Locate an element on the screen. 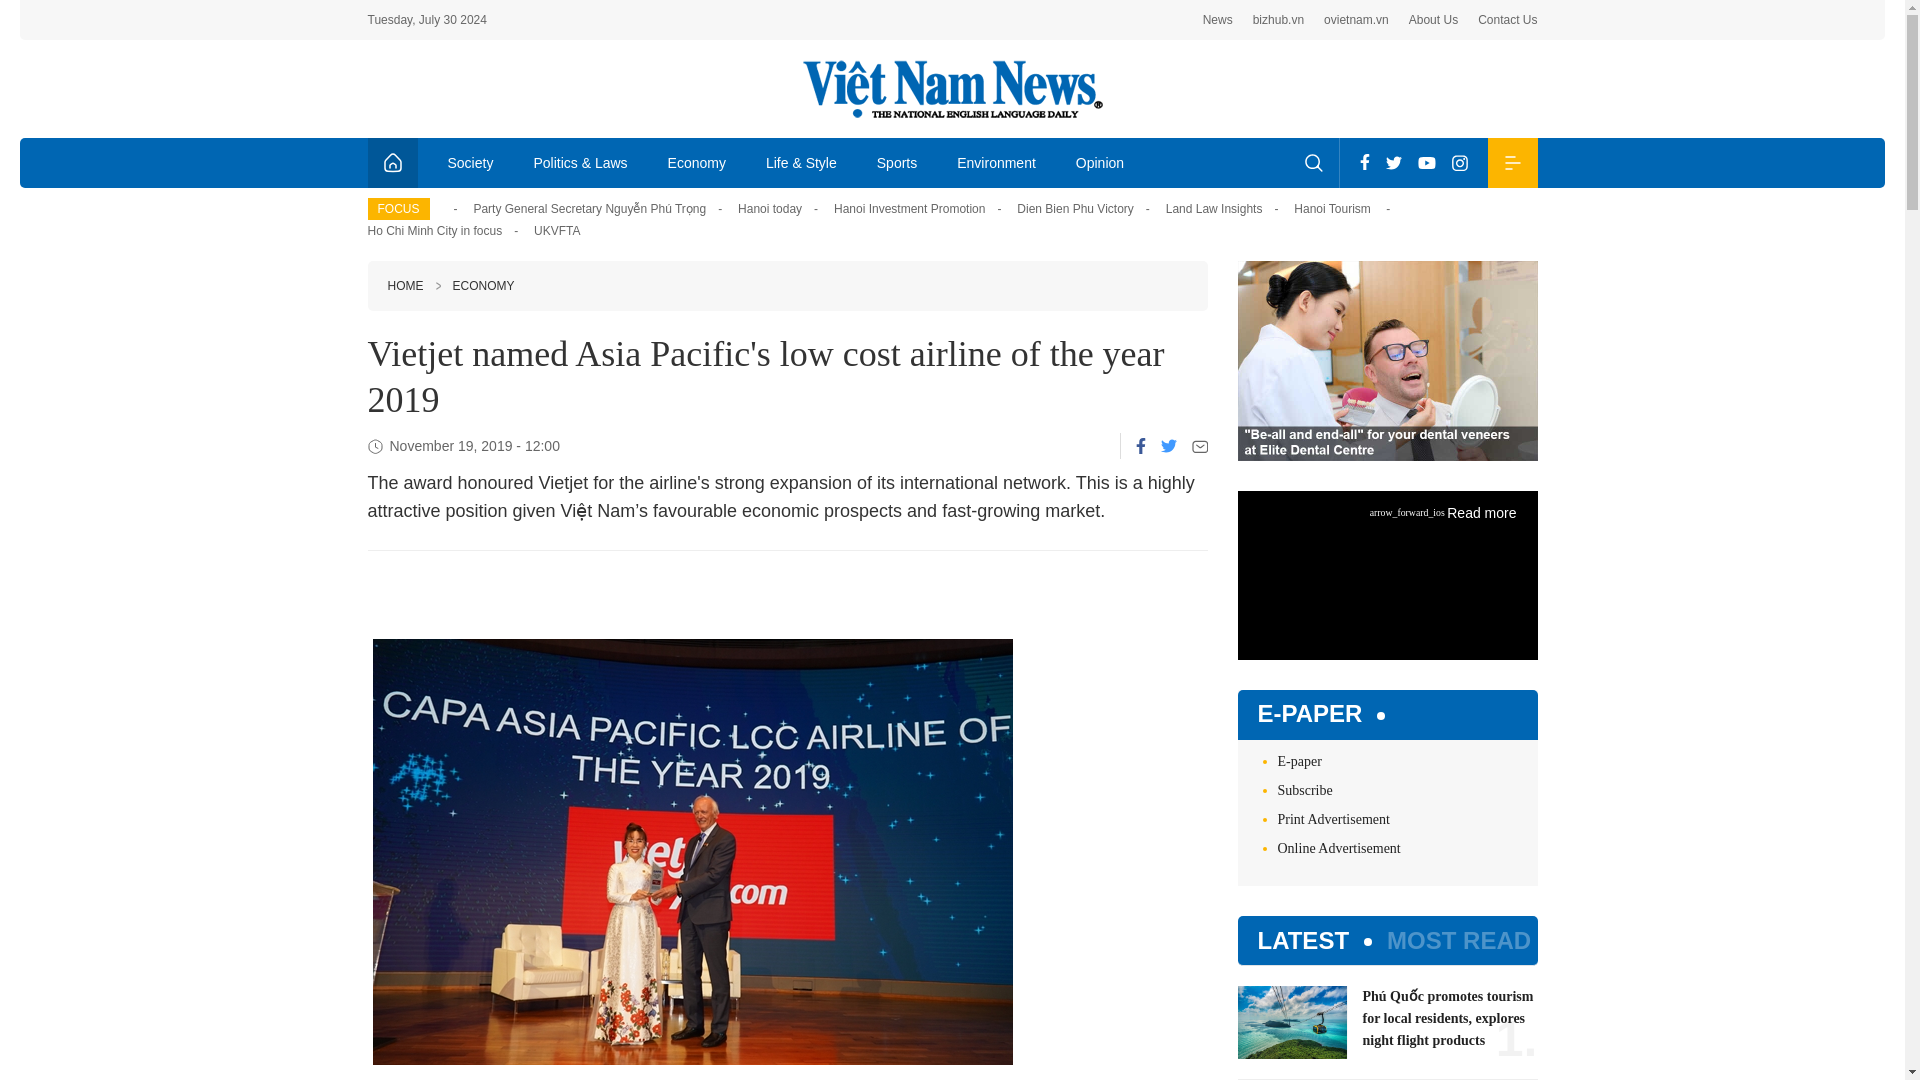 The image size is (1920, 1080). About Us is located at coordinates (1433, 20).